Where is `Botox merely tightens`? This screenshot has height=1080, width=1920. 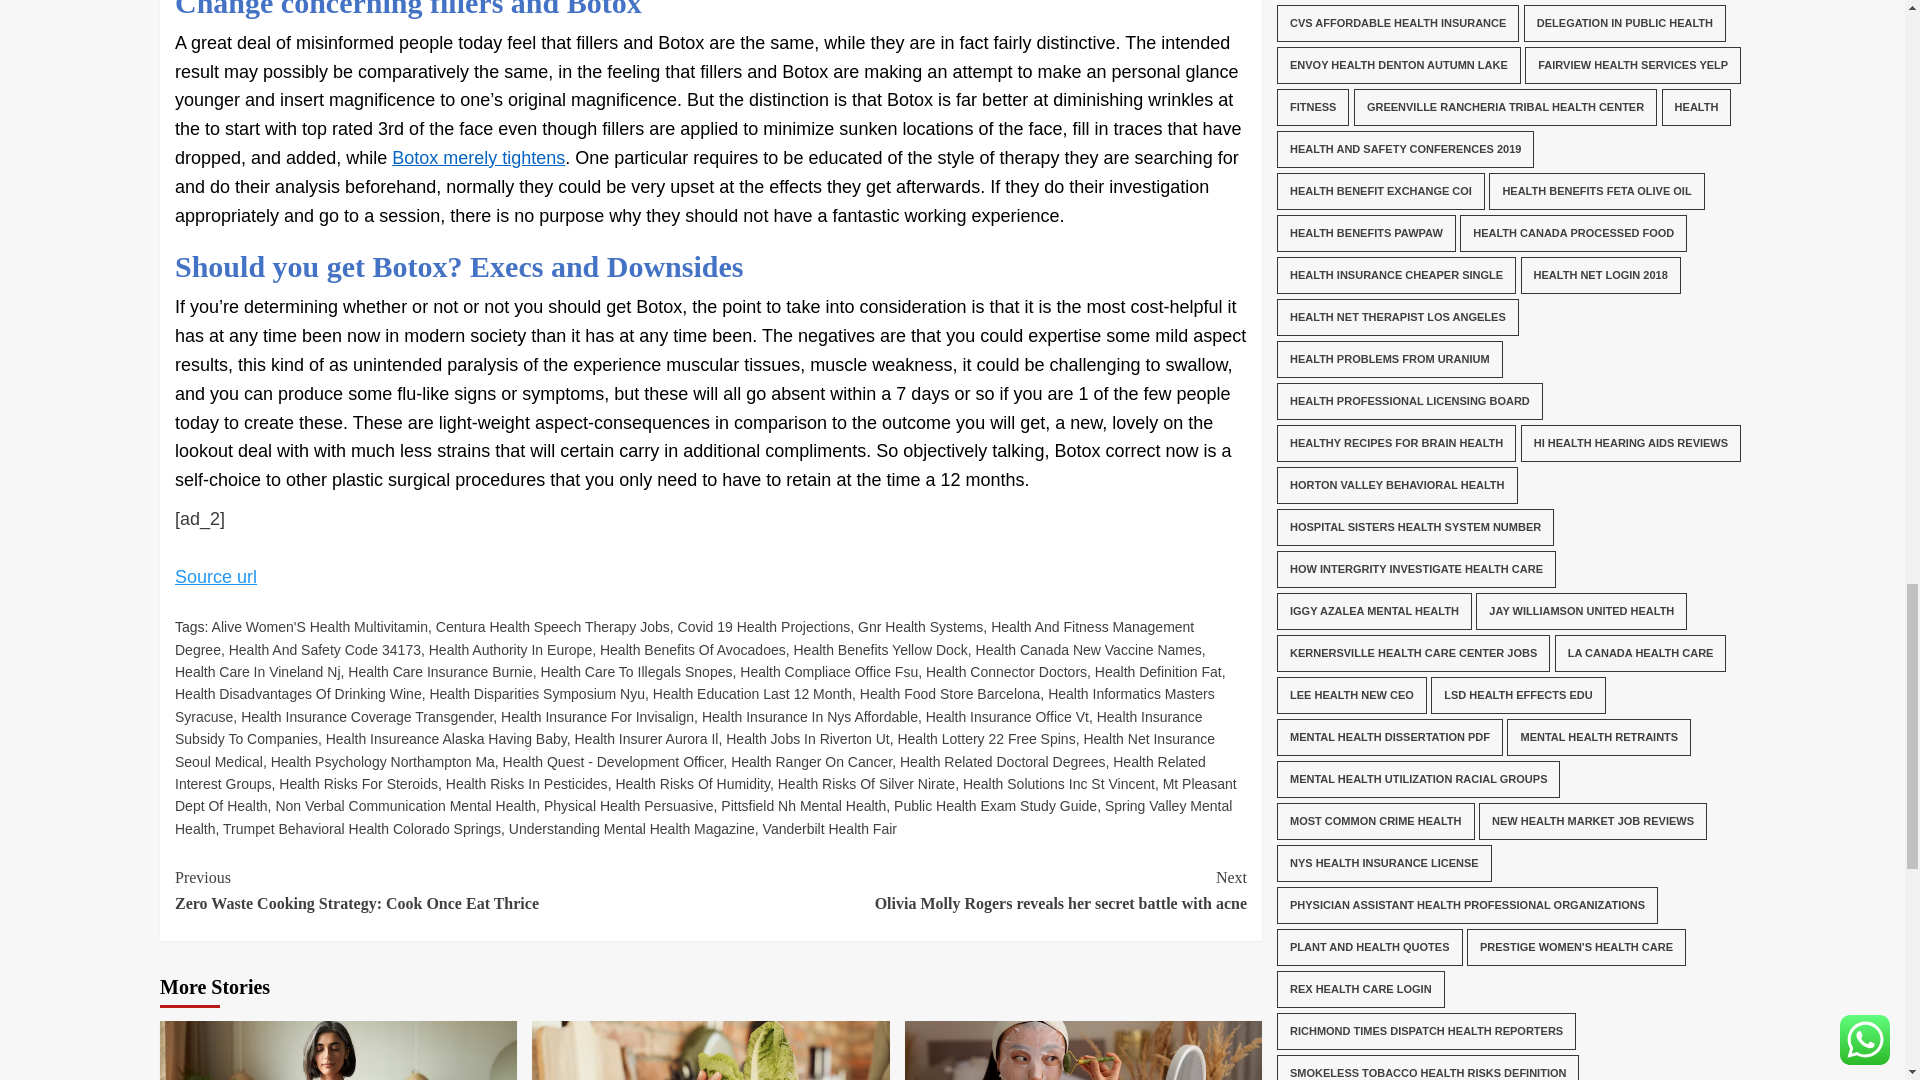 Botox merely tightens is located at coordinates (478, 158).